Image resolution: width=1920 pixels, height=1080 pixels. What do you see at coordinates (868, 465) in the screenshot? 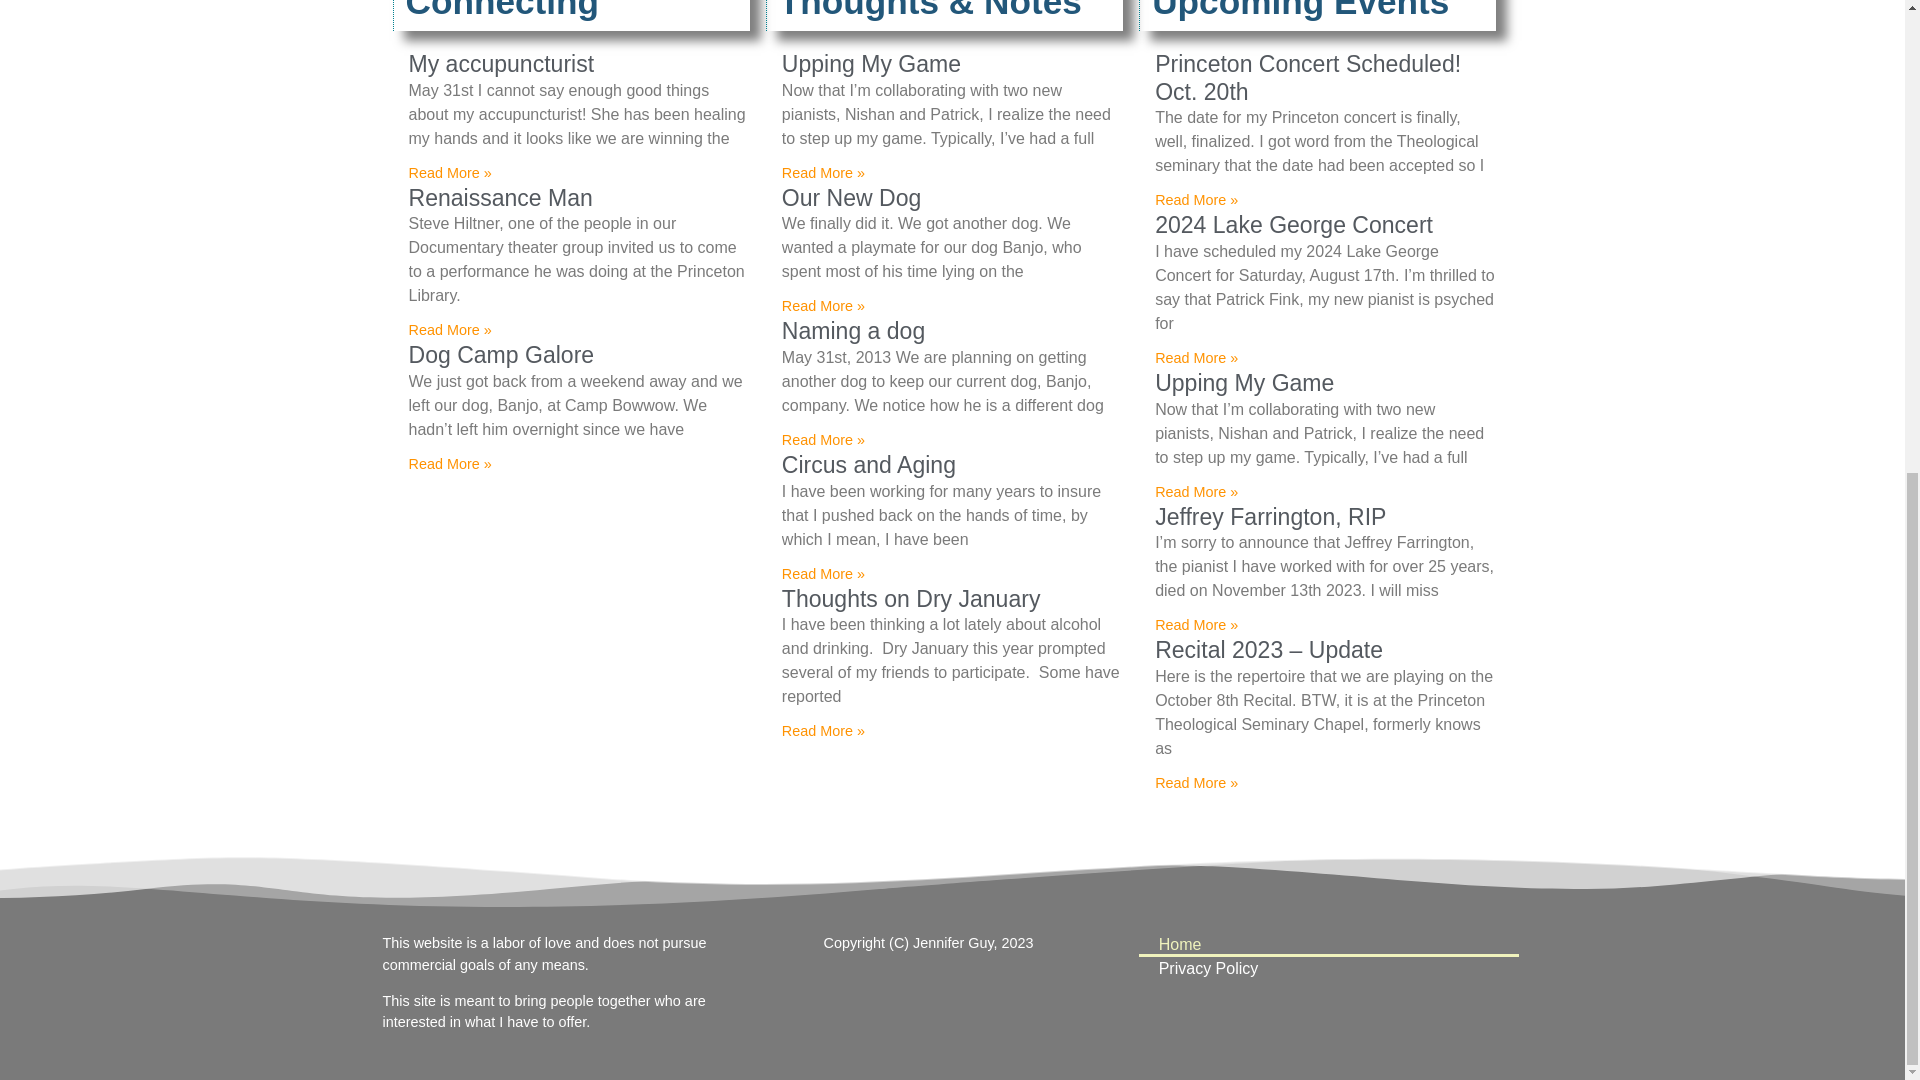
I see `Circus and Aging` at bounding box center [868, 465].